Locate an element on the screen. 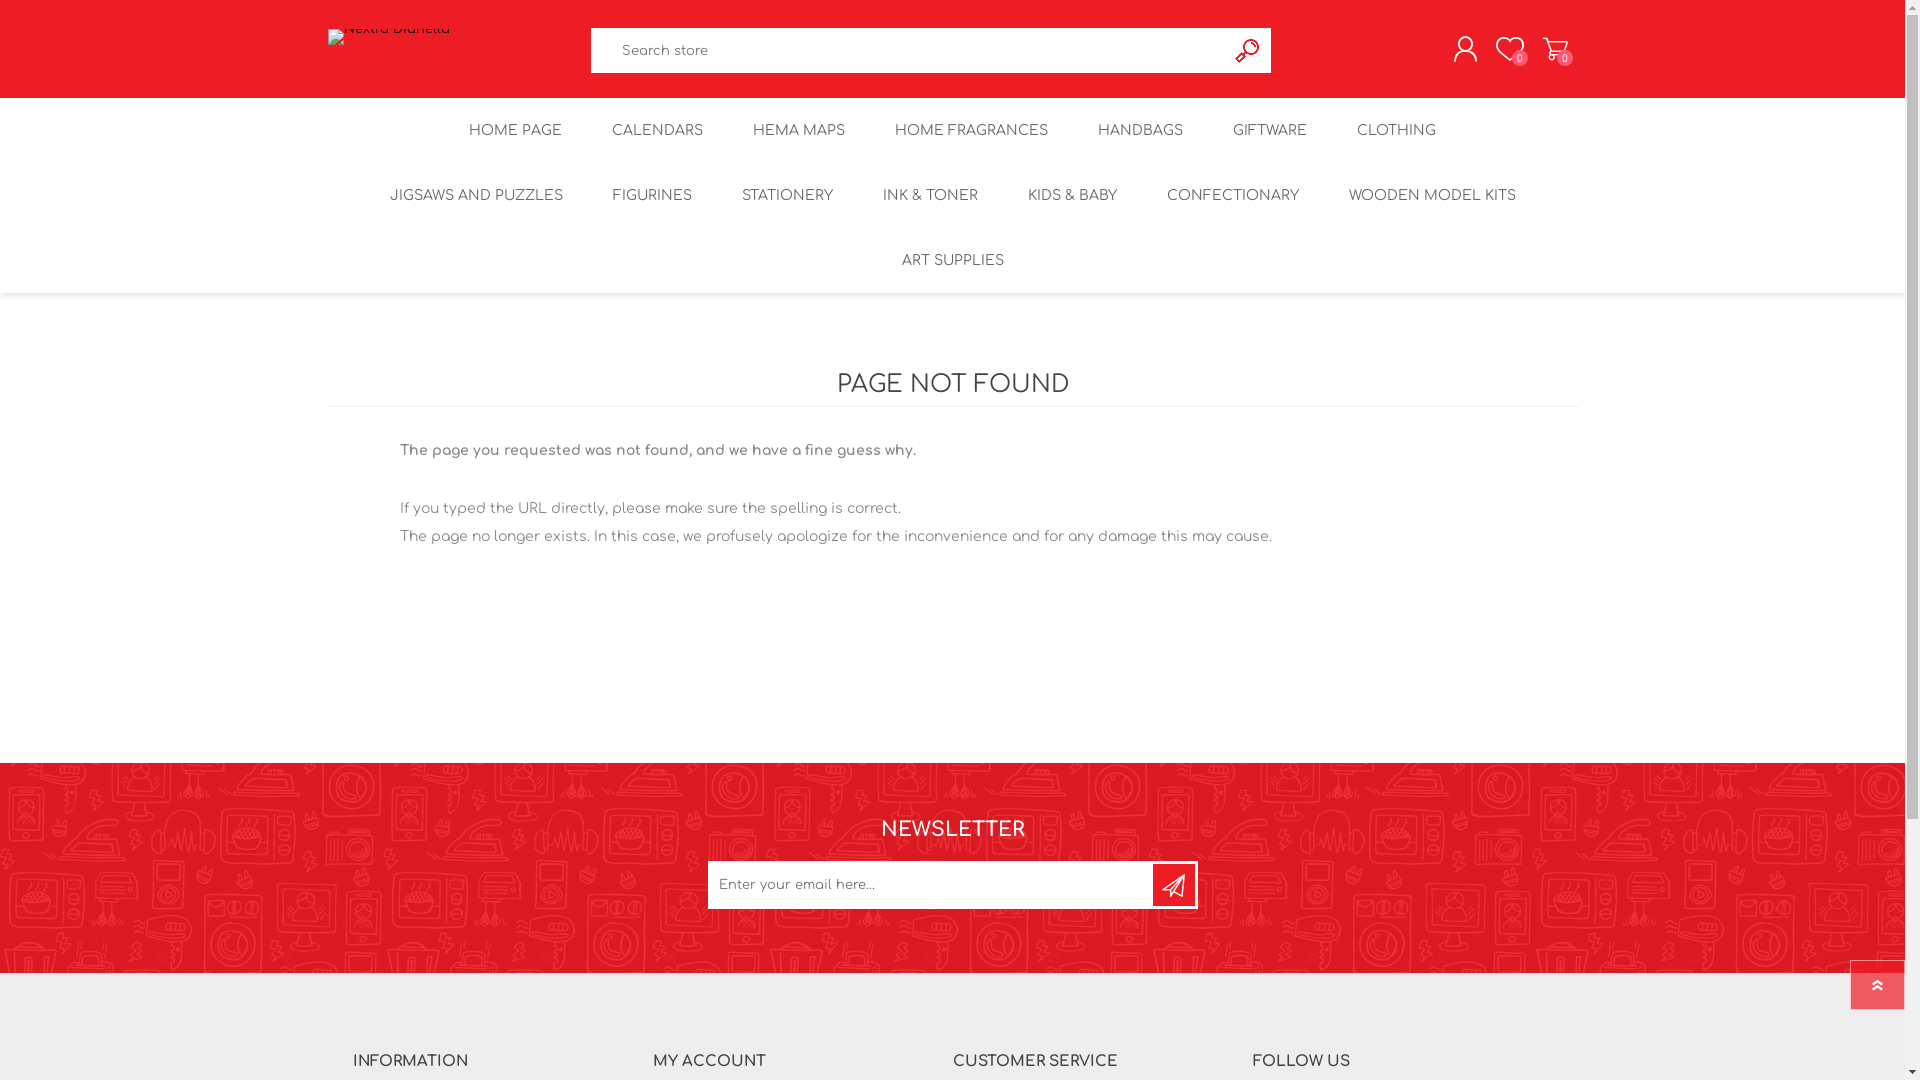 The height and width of the screenshot is (1080, 1920). STATIONERY is located at coordinates (786, 196).